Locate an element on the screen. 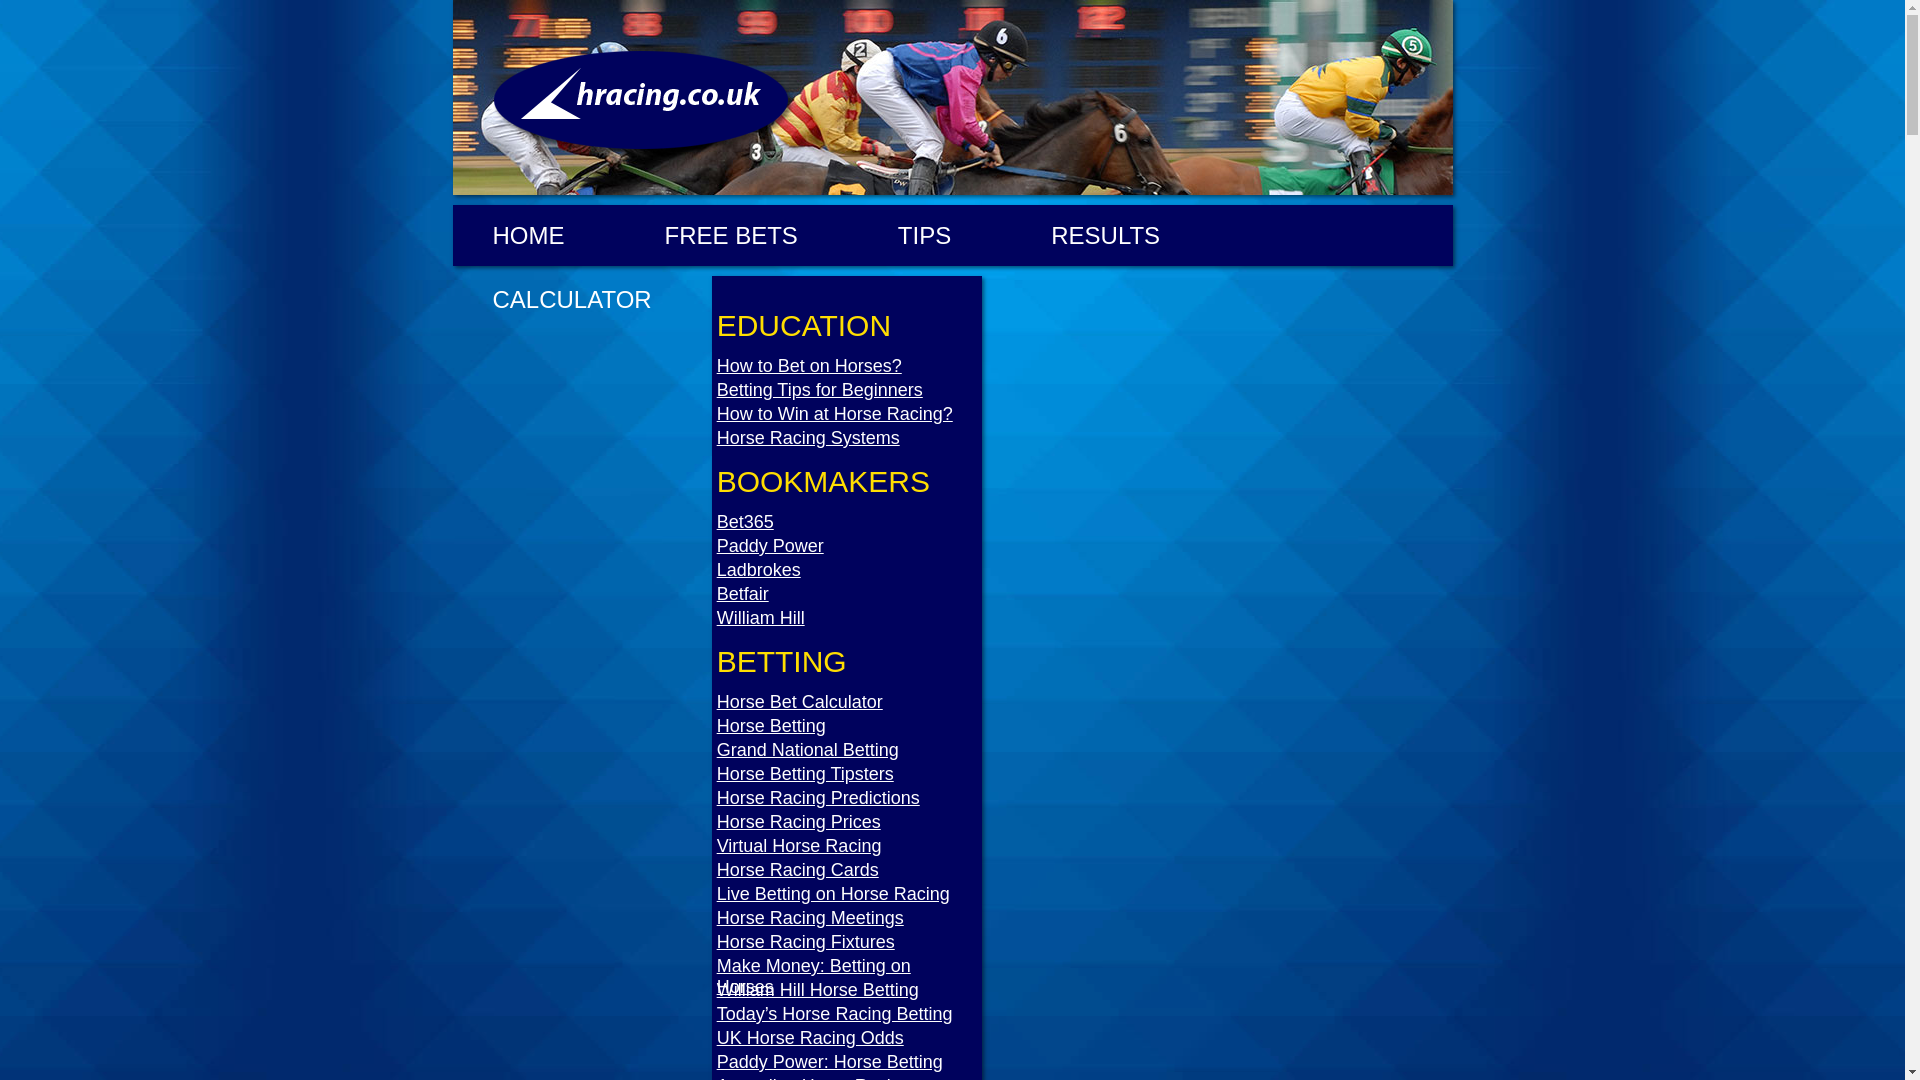 This screenshot has height=1080, width=1920. Horse Betting is located at coordinates (848, 726).